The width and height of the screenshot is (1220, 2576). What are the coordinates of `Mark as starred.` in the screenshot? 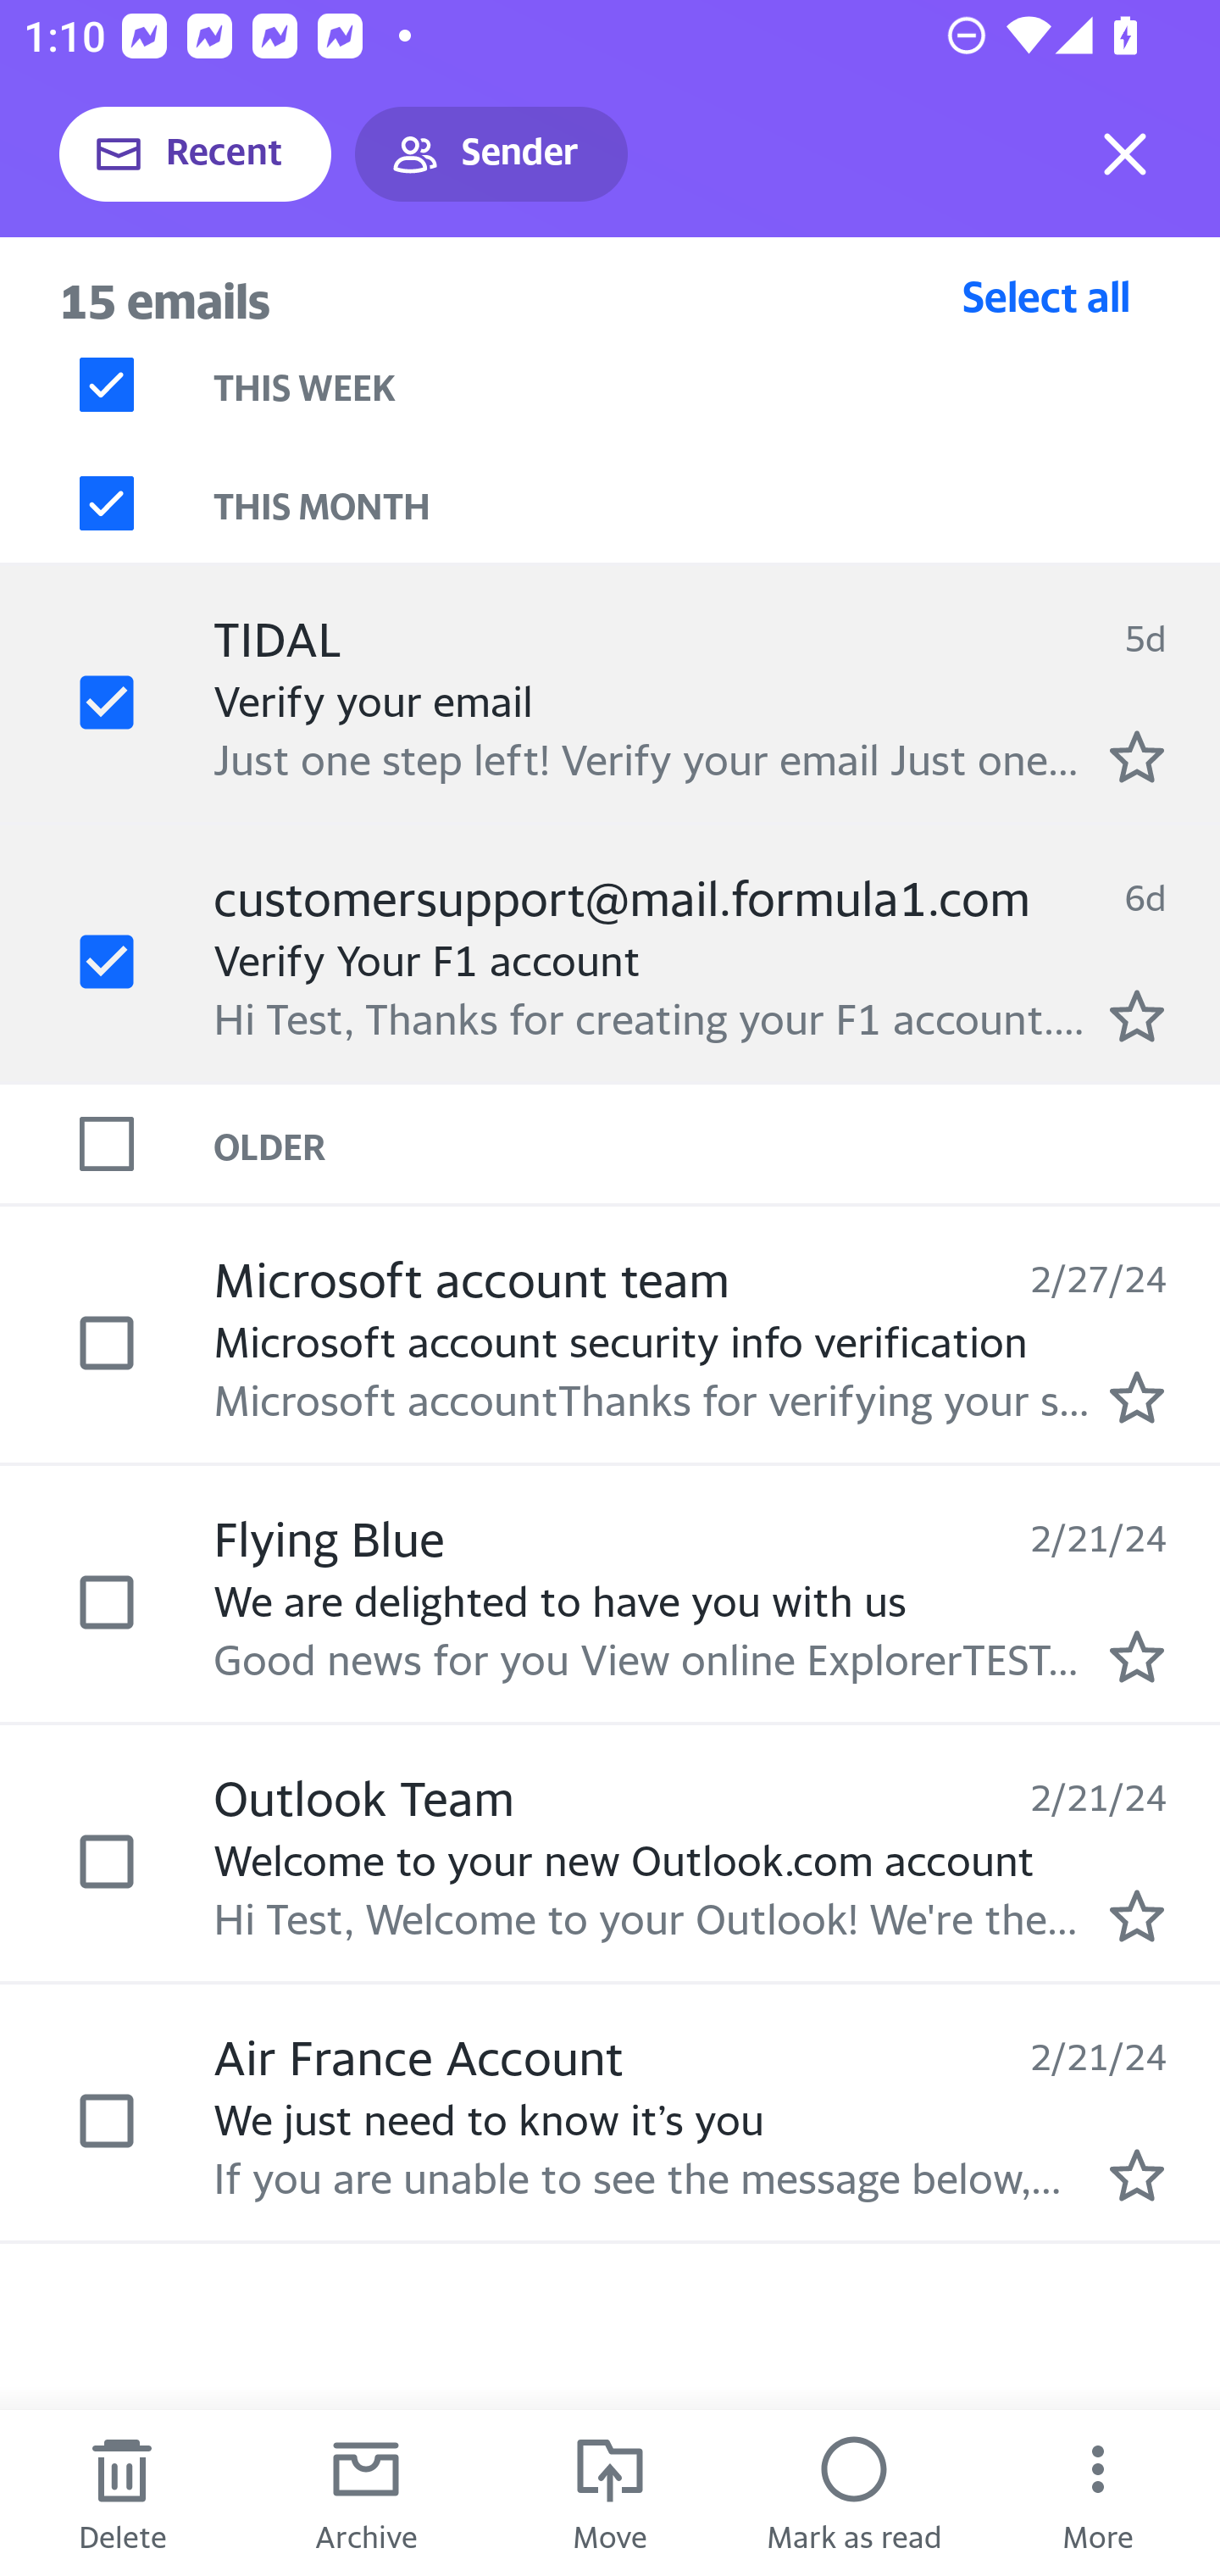 It's located at (1137, 756).